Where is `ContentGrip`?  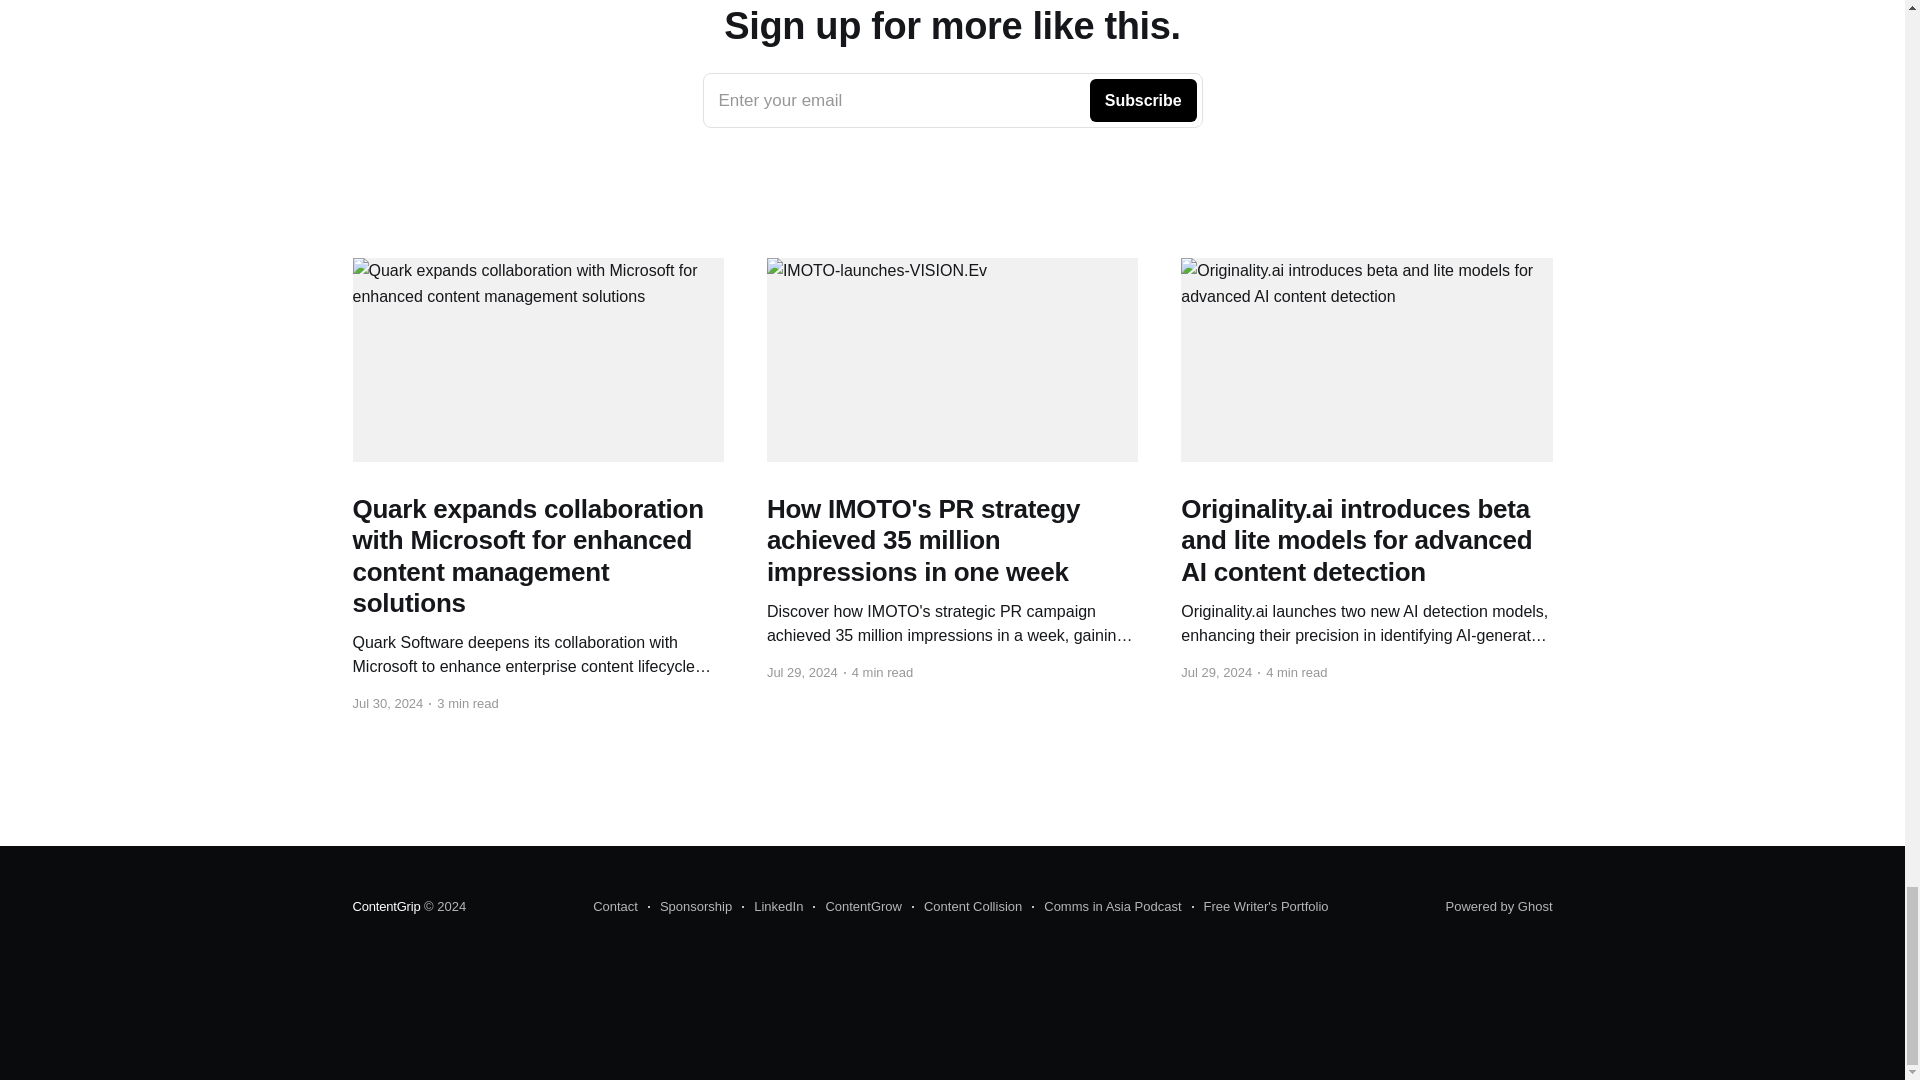
ContentGrip is located at coordinates (1499, 906).